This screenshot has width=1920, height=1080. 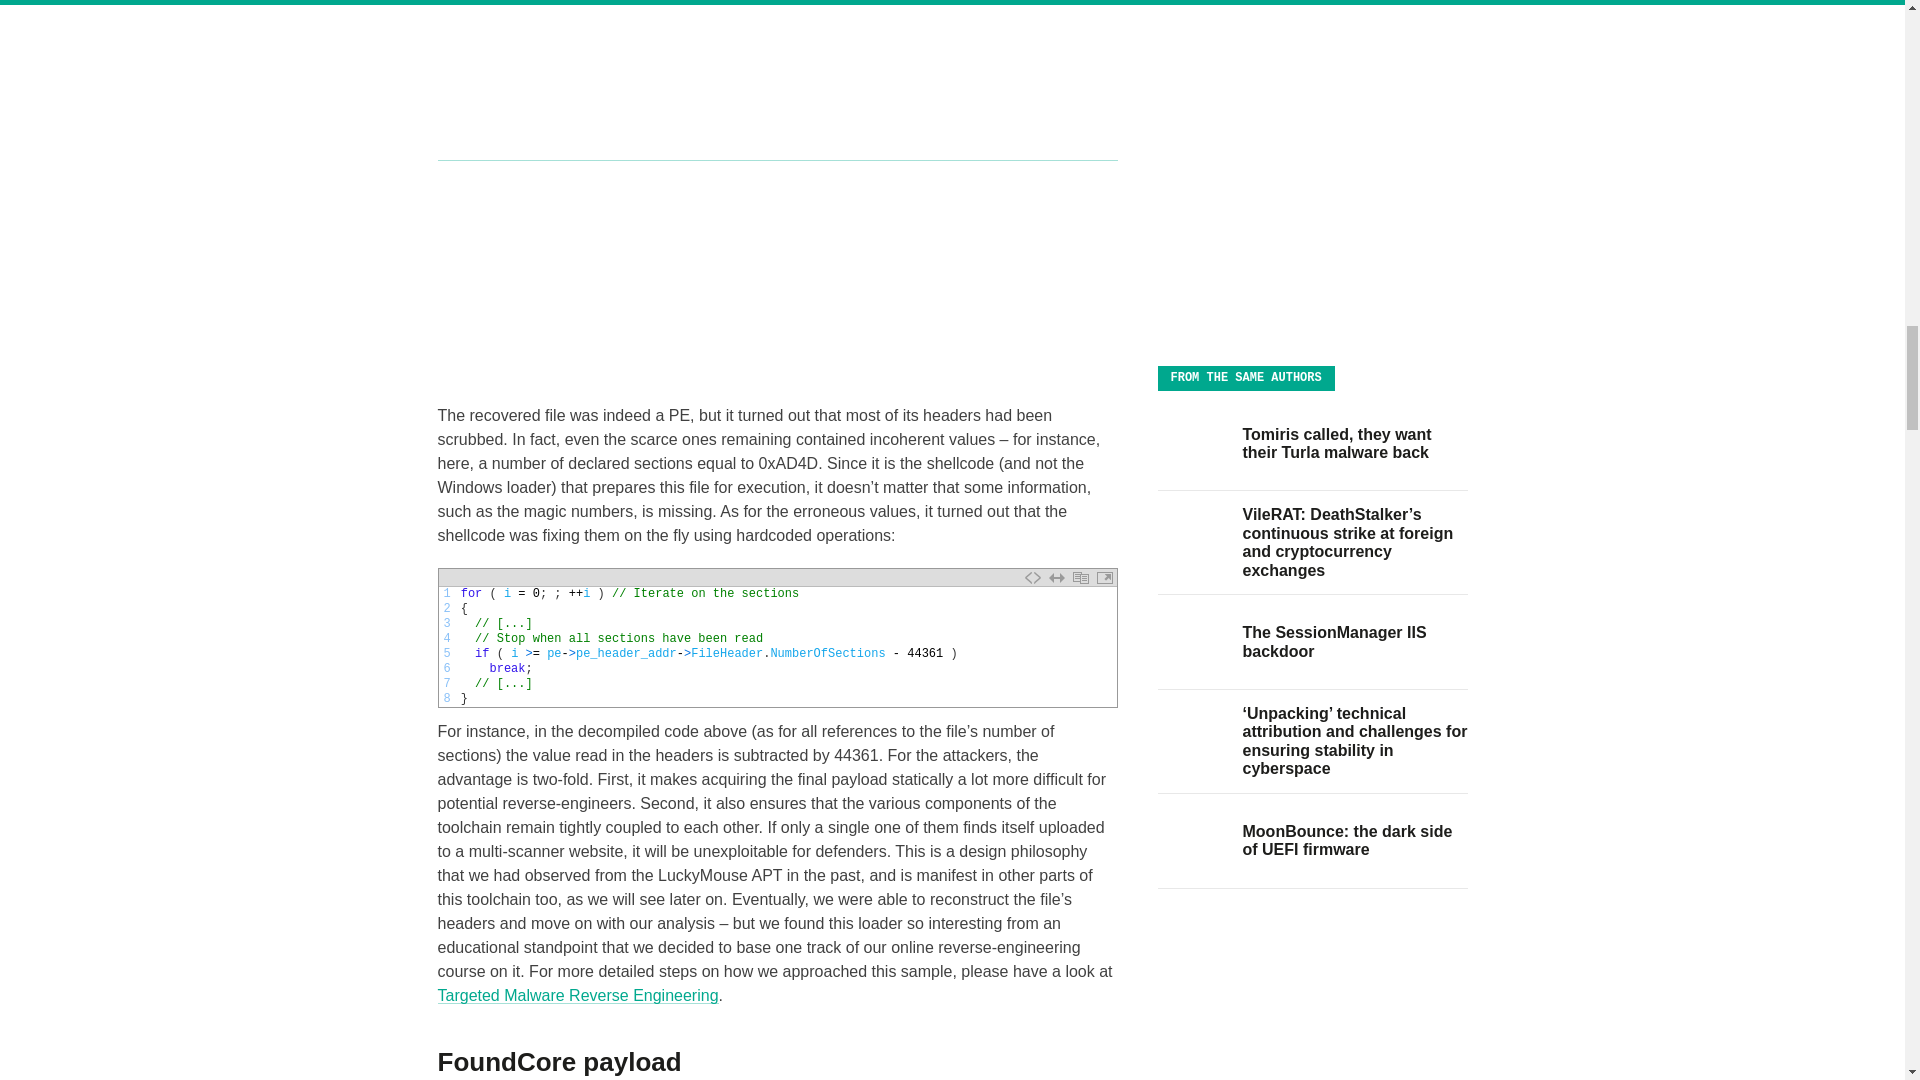 What do you see at coordinates (1080, 578) in the screenshot?
I see `Copy` at bounding box center [1080, 578].